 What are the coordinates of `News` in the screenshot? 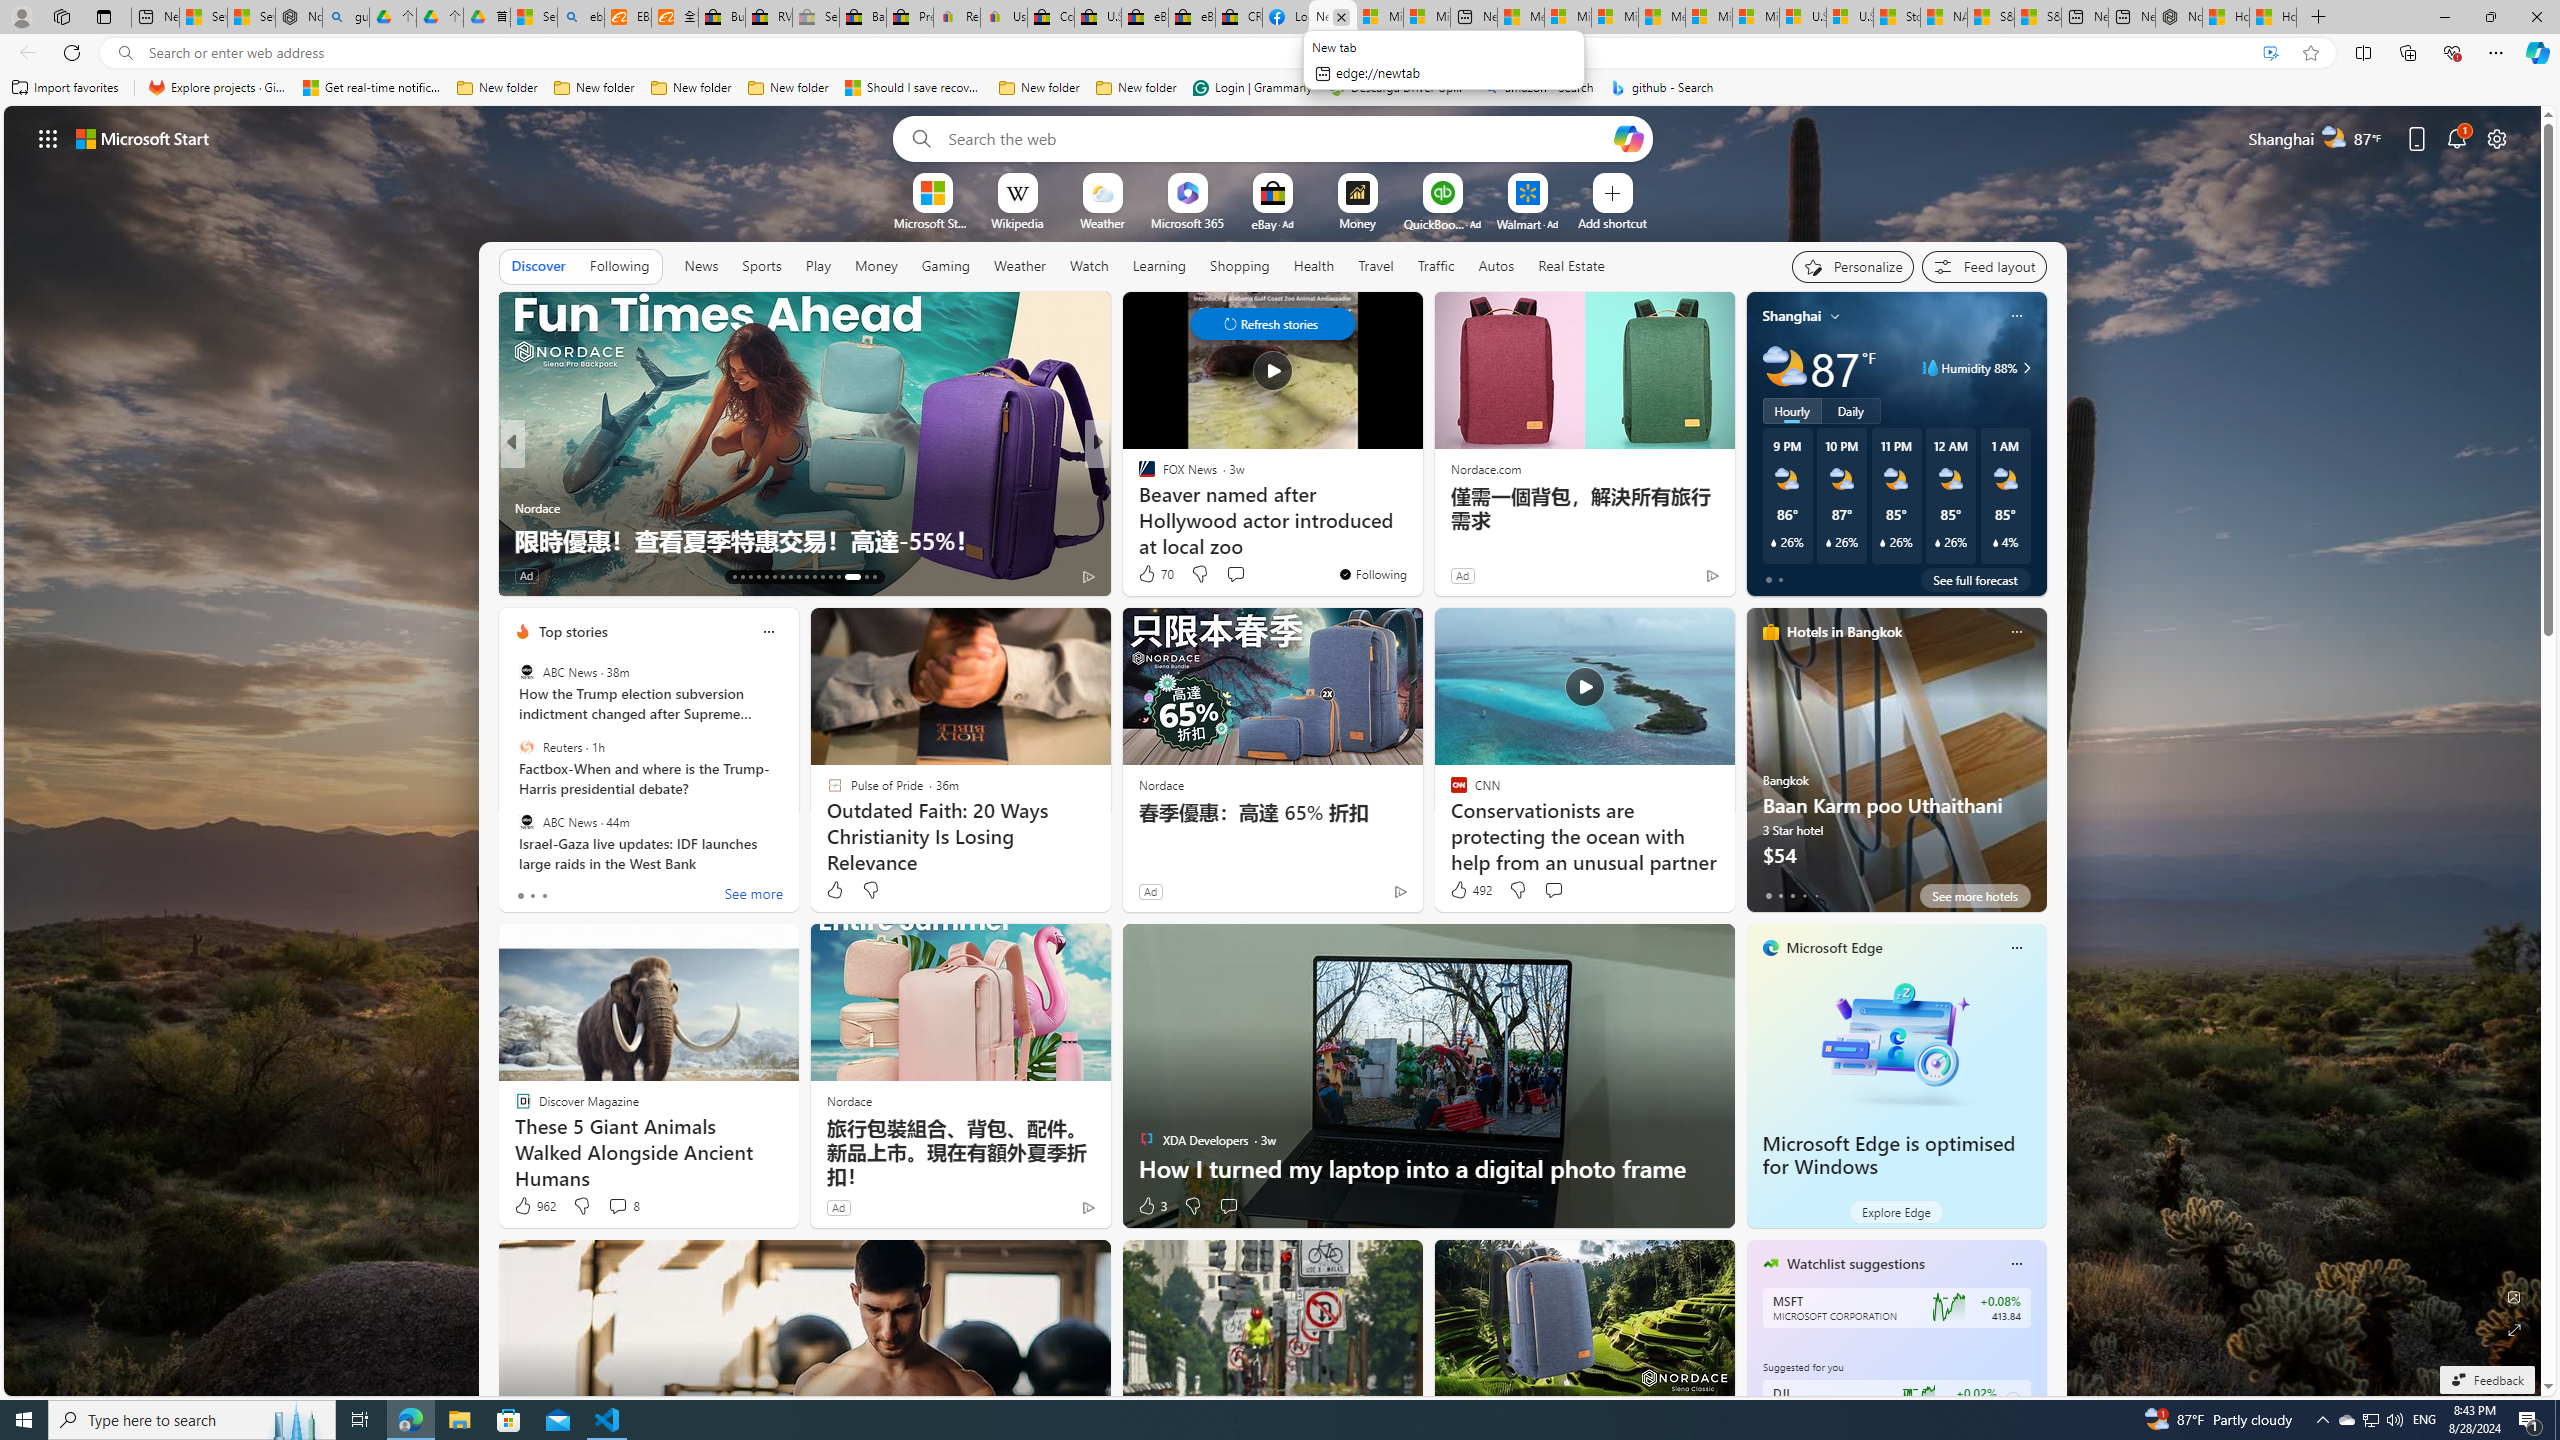 It's located at (700, 265).